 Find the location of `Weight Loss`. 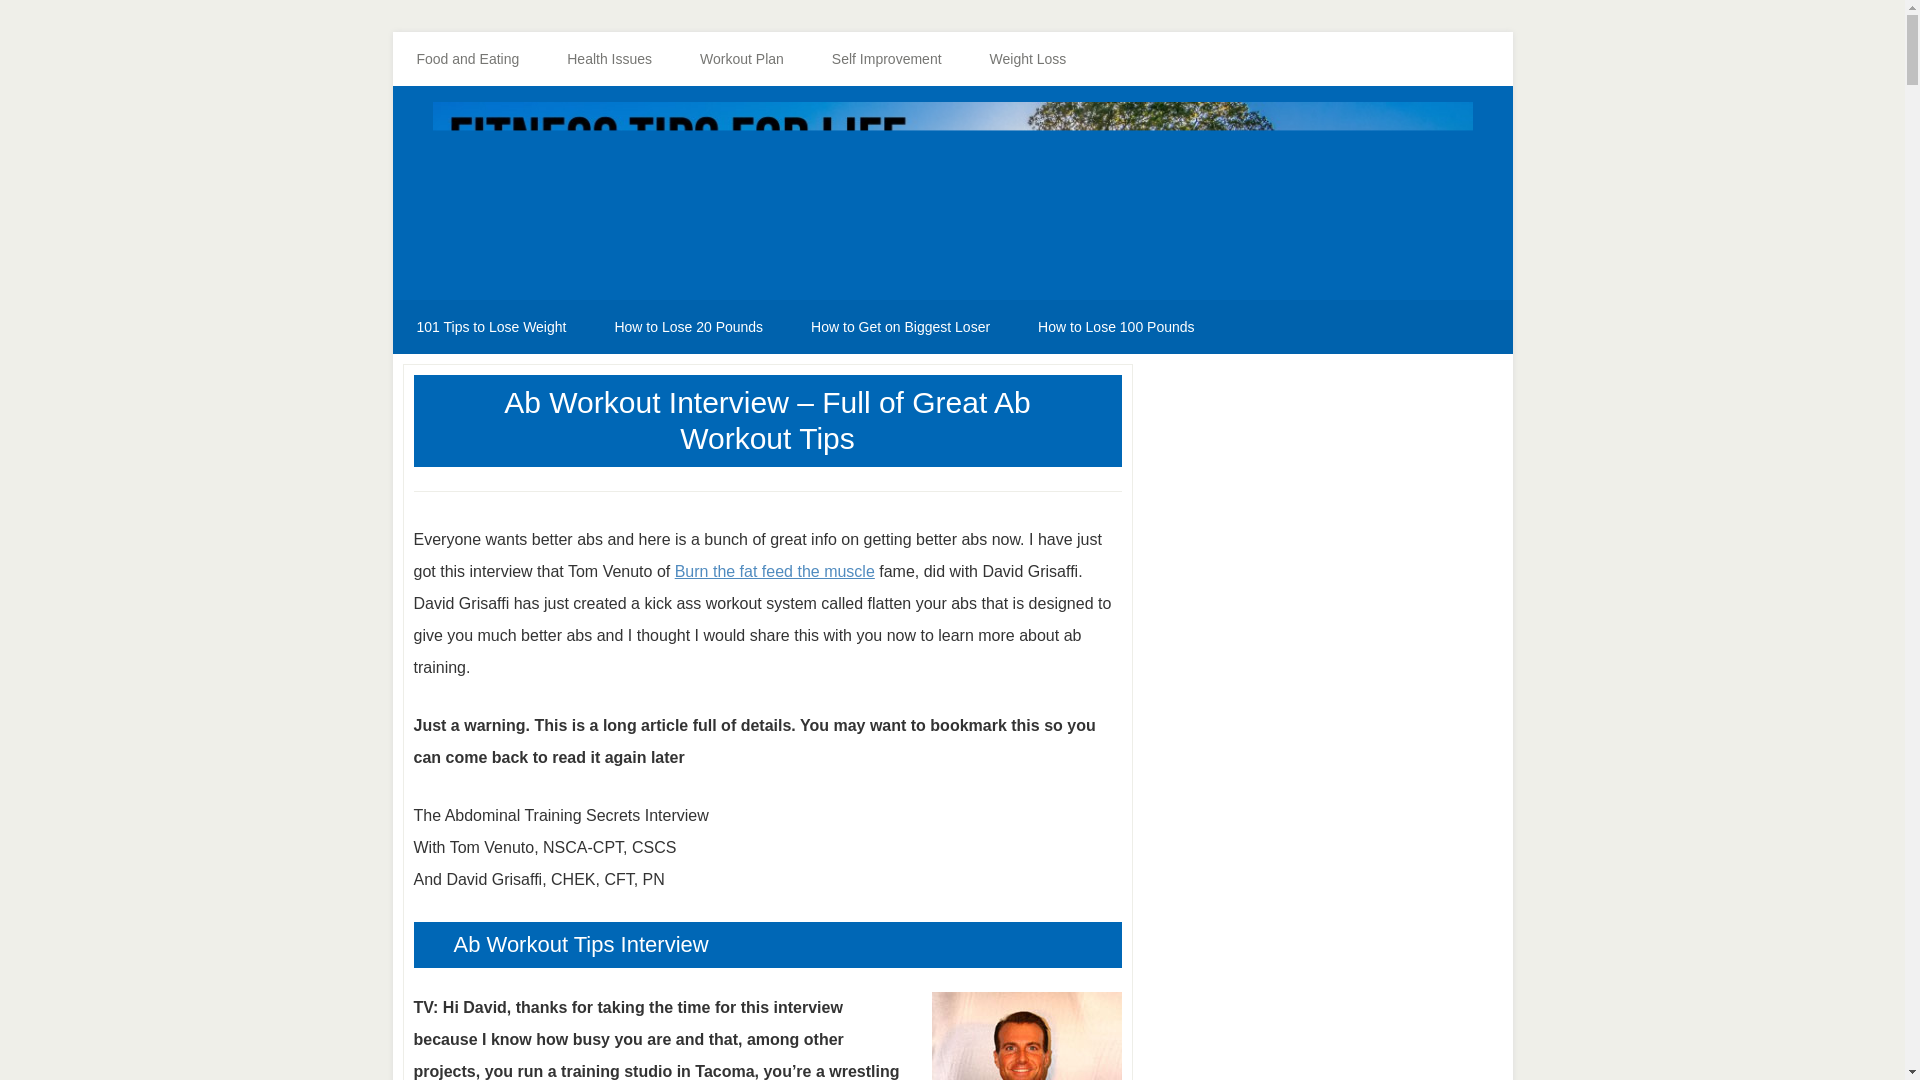

Weight Loss is located at coordinates (1028, 59).